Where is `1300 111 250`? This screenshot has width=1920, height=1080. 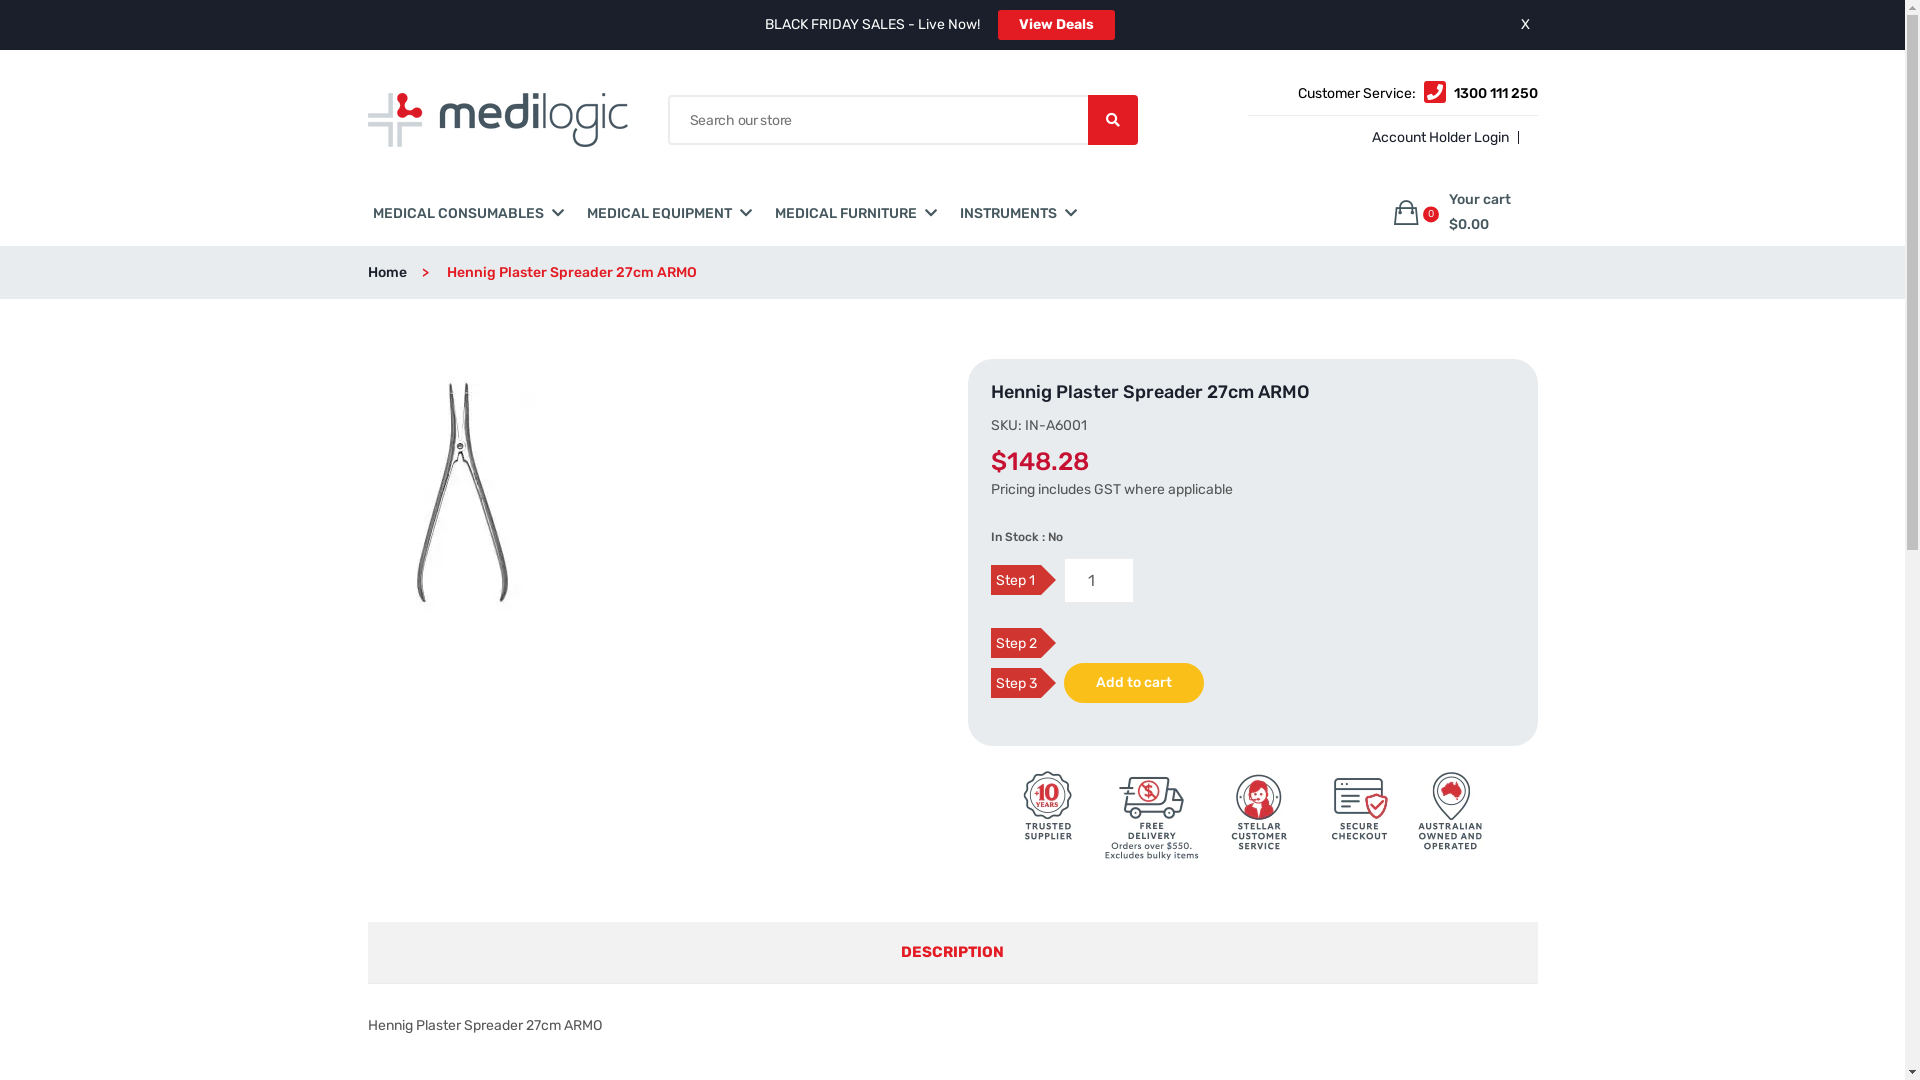
1300 111 250 is located at coordinates (1496, 94).